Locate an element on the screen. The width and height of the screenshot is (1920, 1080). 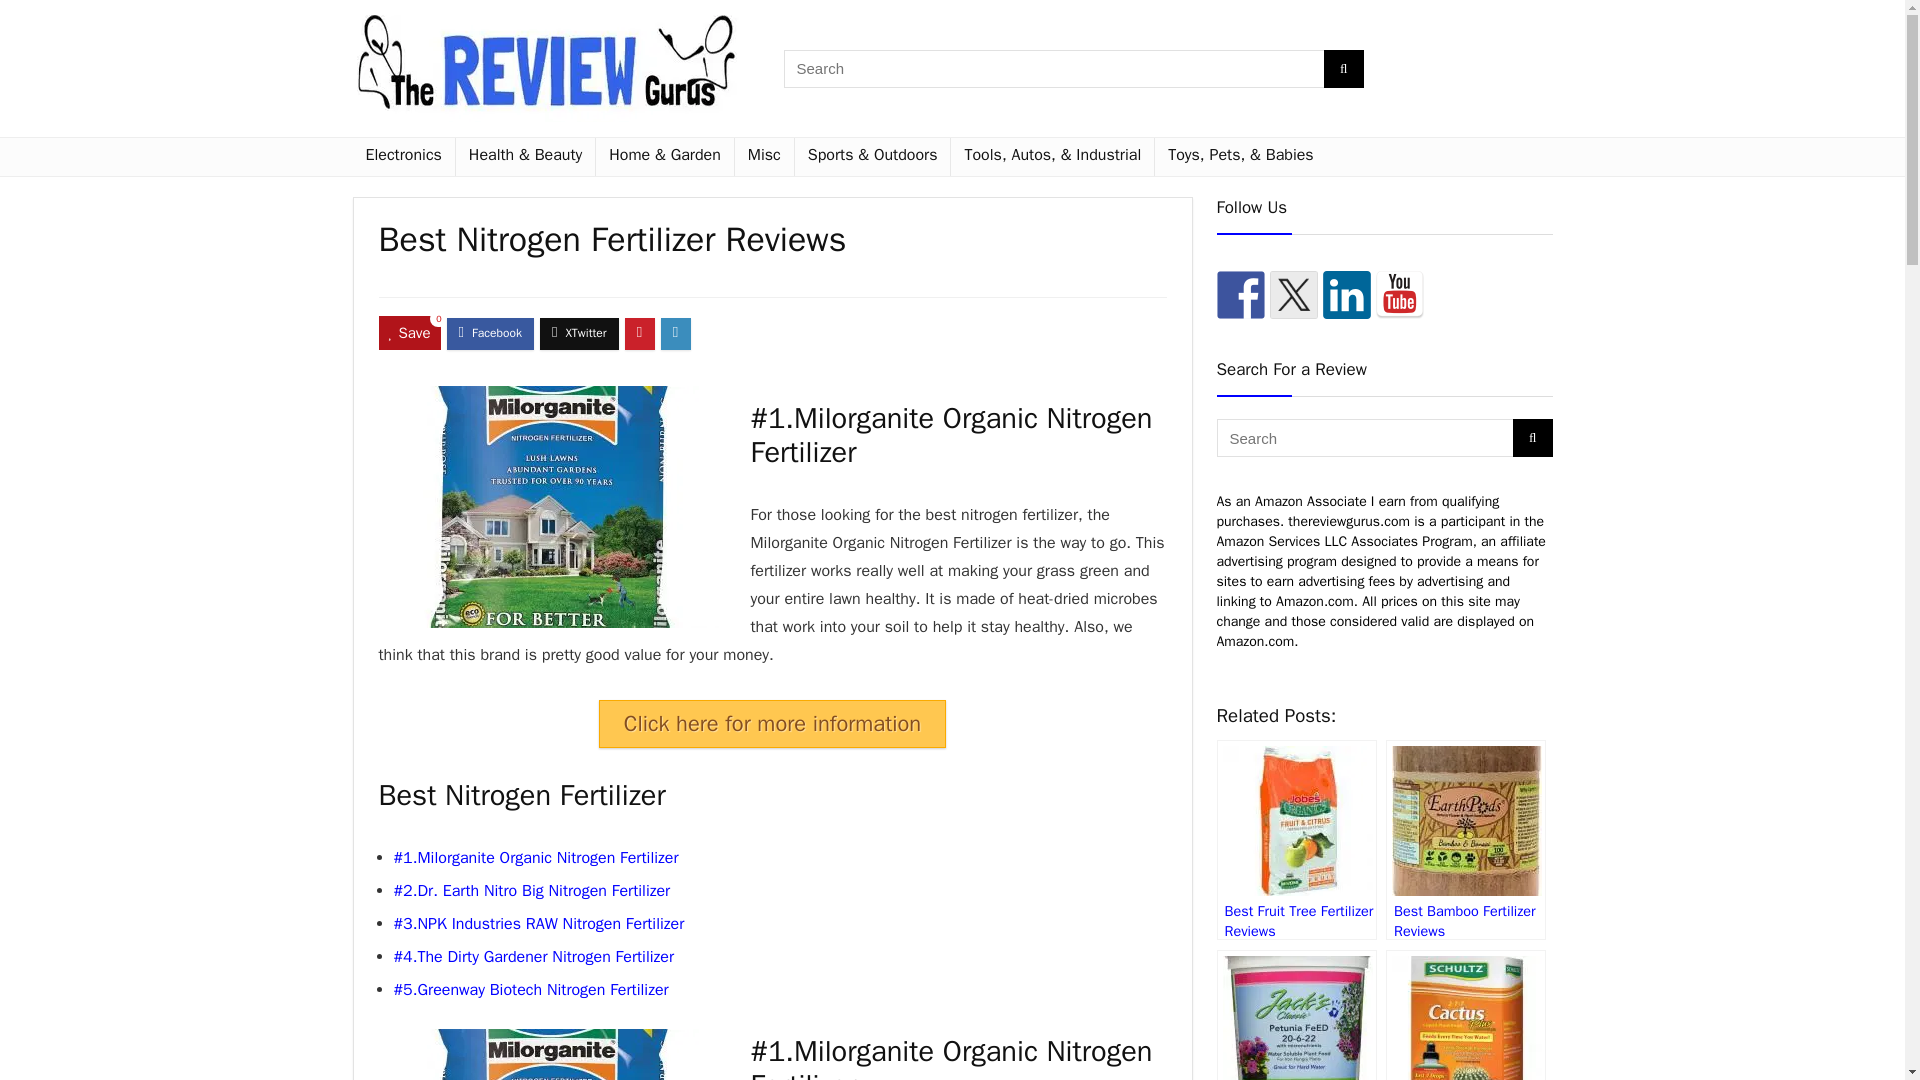
Electronics is located at coordinates (402, 157).